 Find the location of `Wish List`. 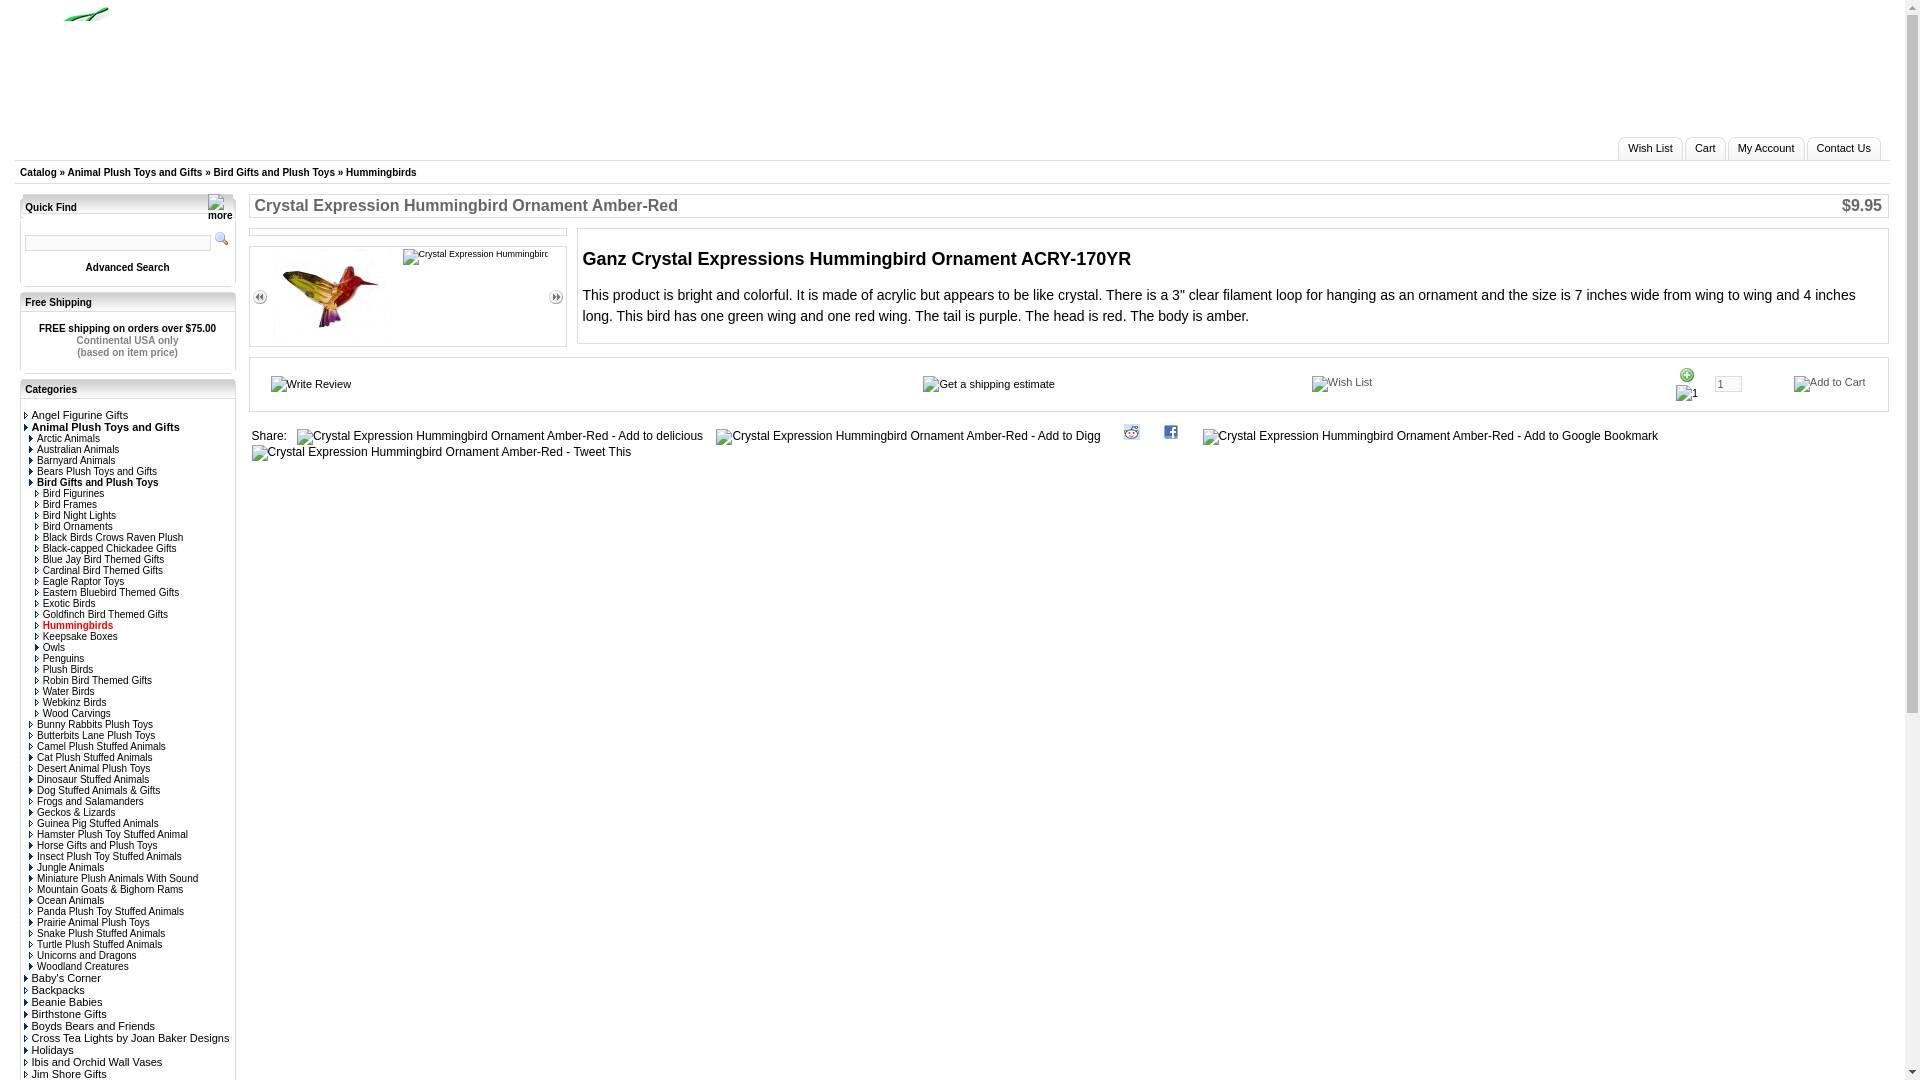

Wish List is located at coordinates (1650, 148).